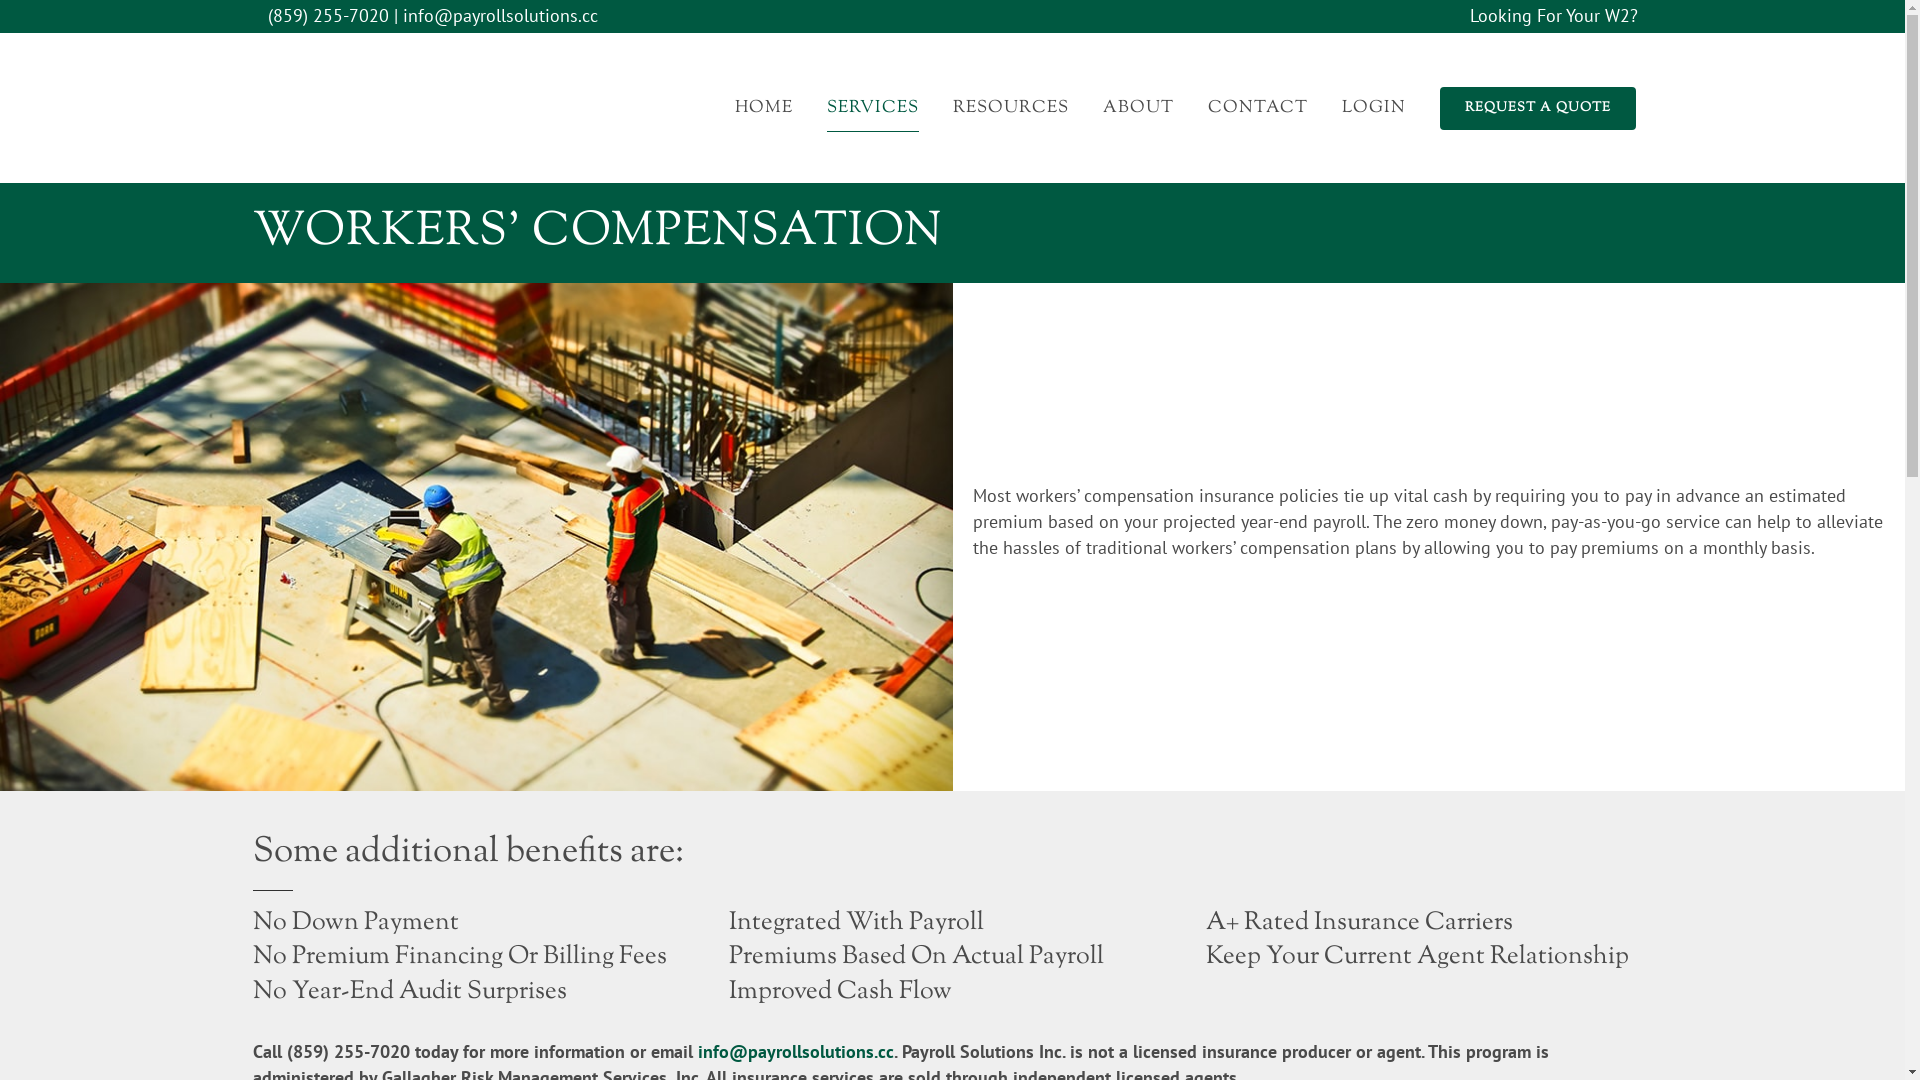  I want to click on SERVICES, so click(873, 108).